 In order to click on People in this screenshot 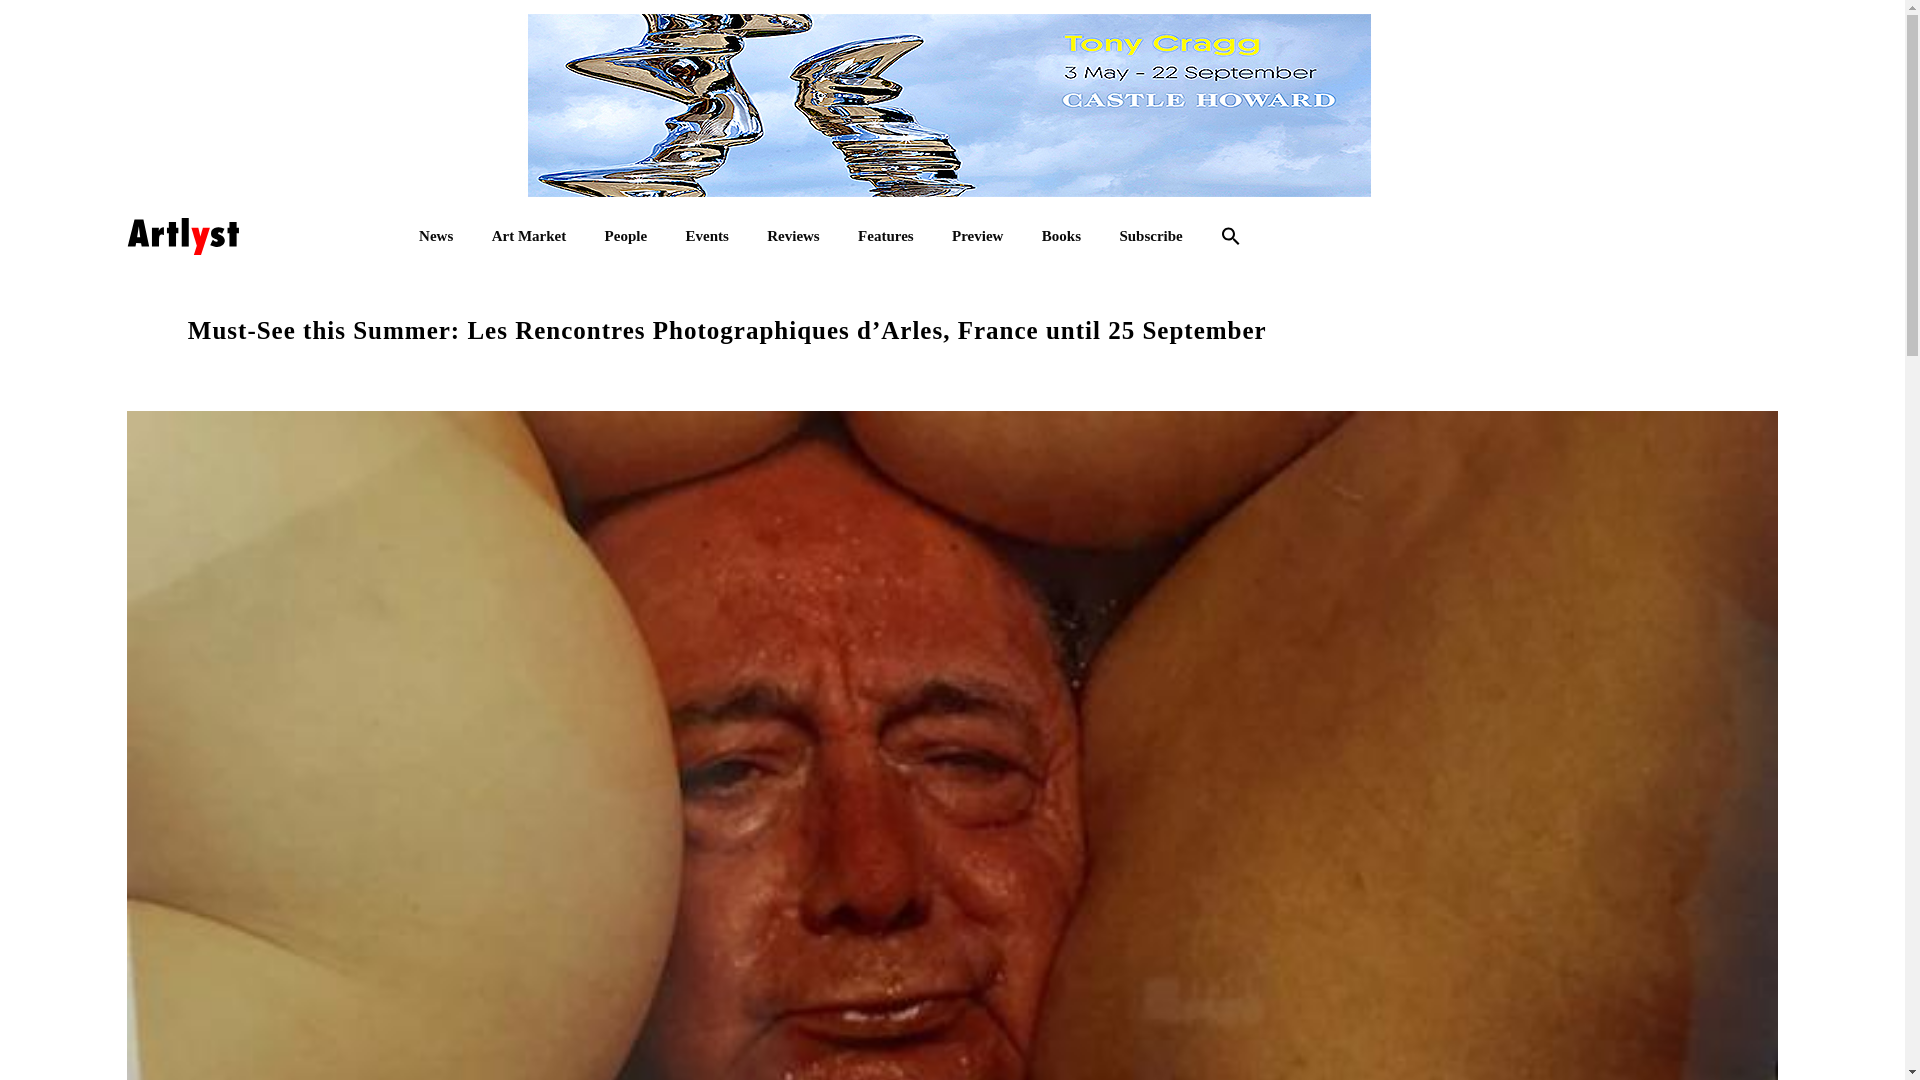, I will do `click(626, 236)`.